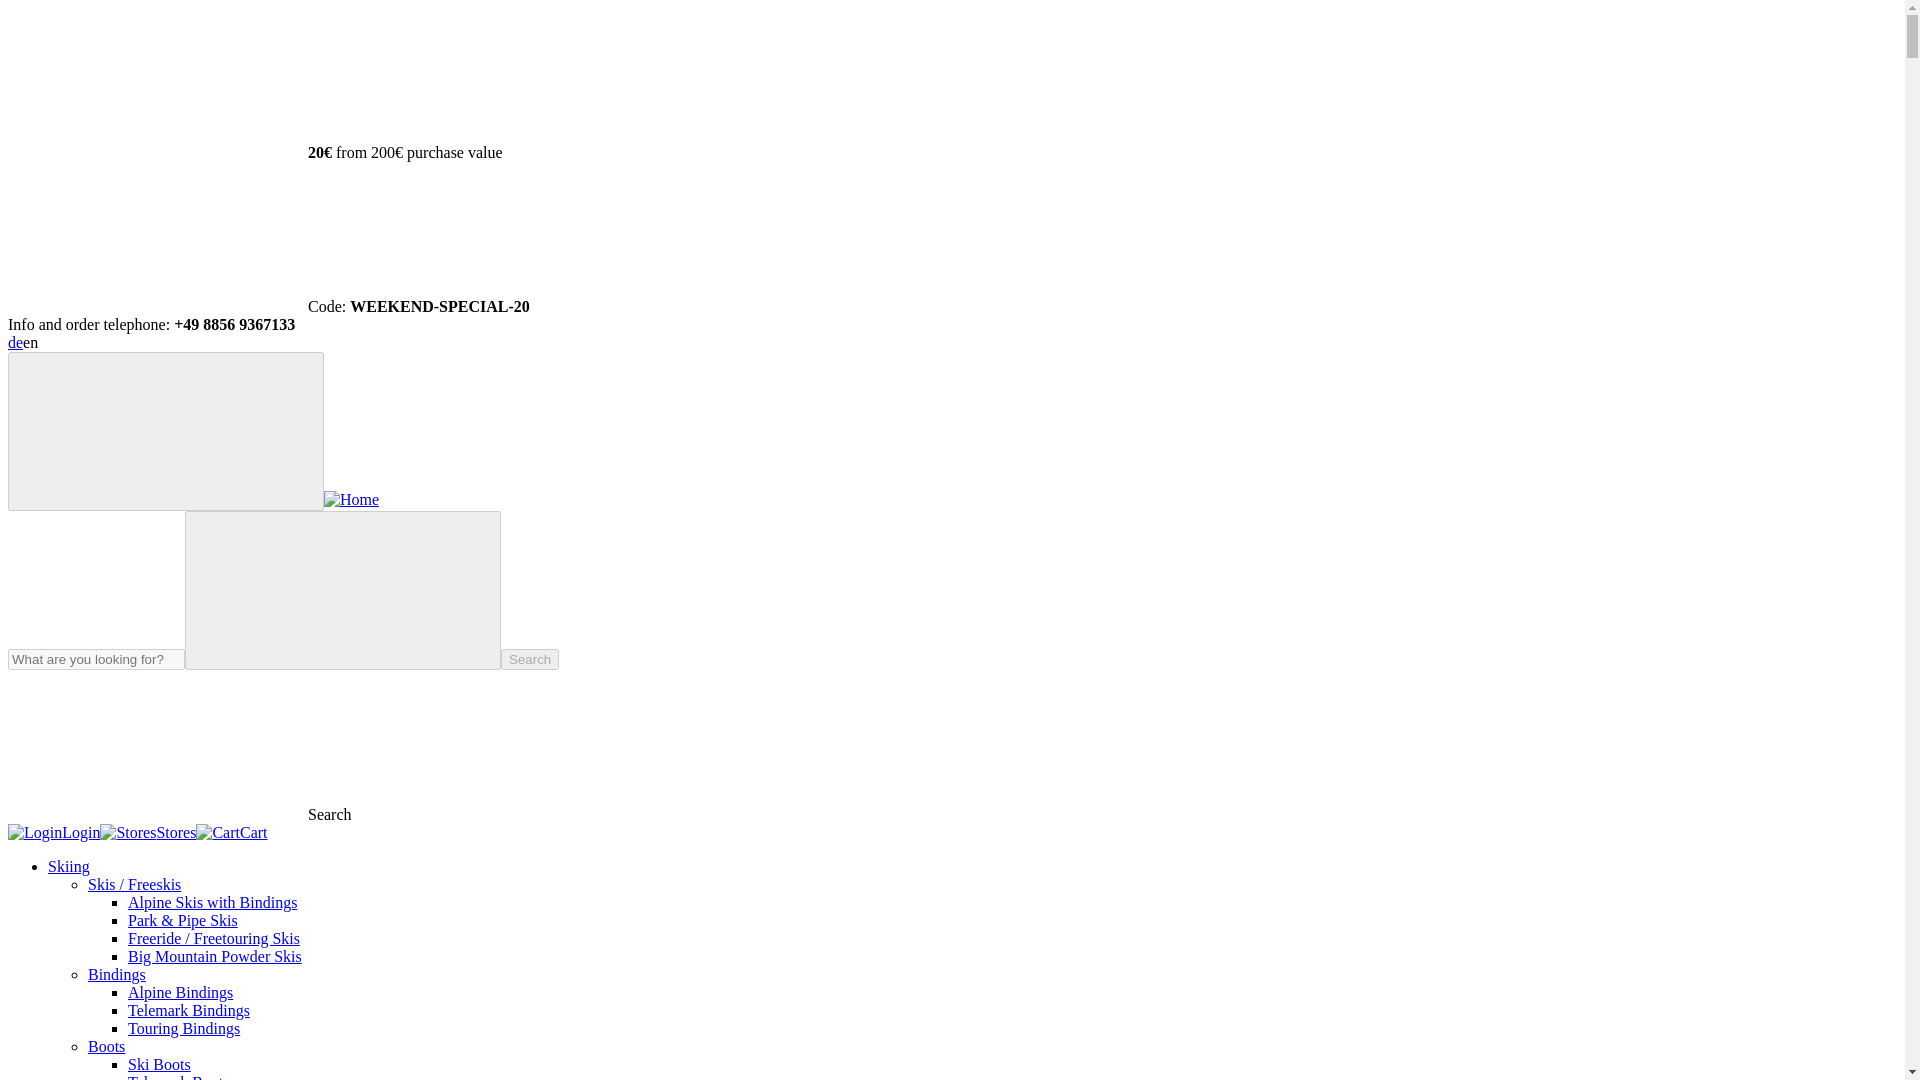 This screenshot has height=1080, width=1920. Describe the element at coordinates (180, 992) in the screenshot. I see `Alpine Bindings` at that location.